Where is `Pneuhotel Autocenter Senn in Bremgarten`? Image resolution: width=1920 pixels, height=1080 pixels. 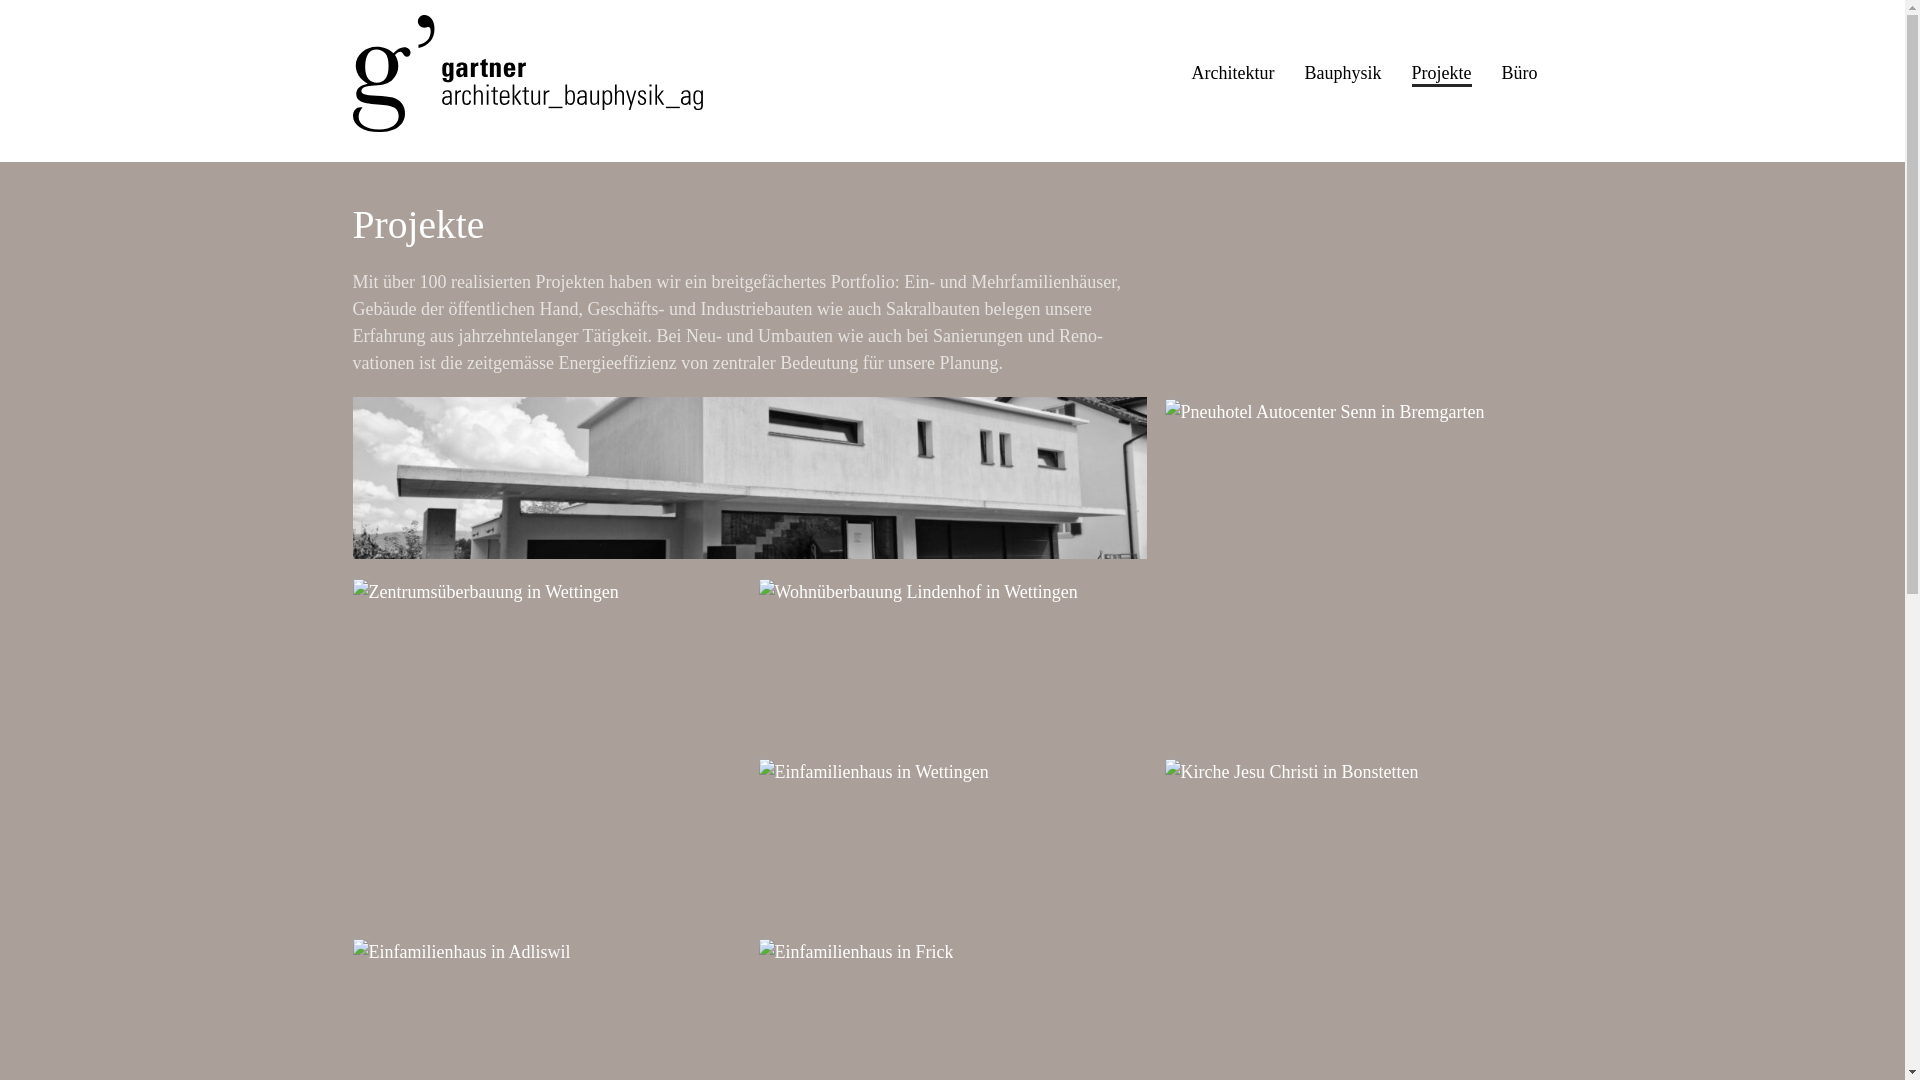
Pneuhotel Autocenter Senn in Bremgarten is located at coordinates (1324, 412).